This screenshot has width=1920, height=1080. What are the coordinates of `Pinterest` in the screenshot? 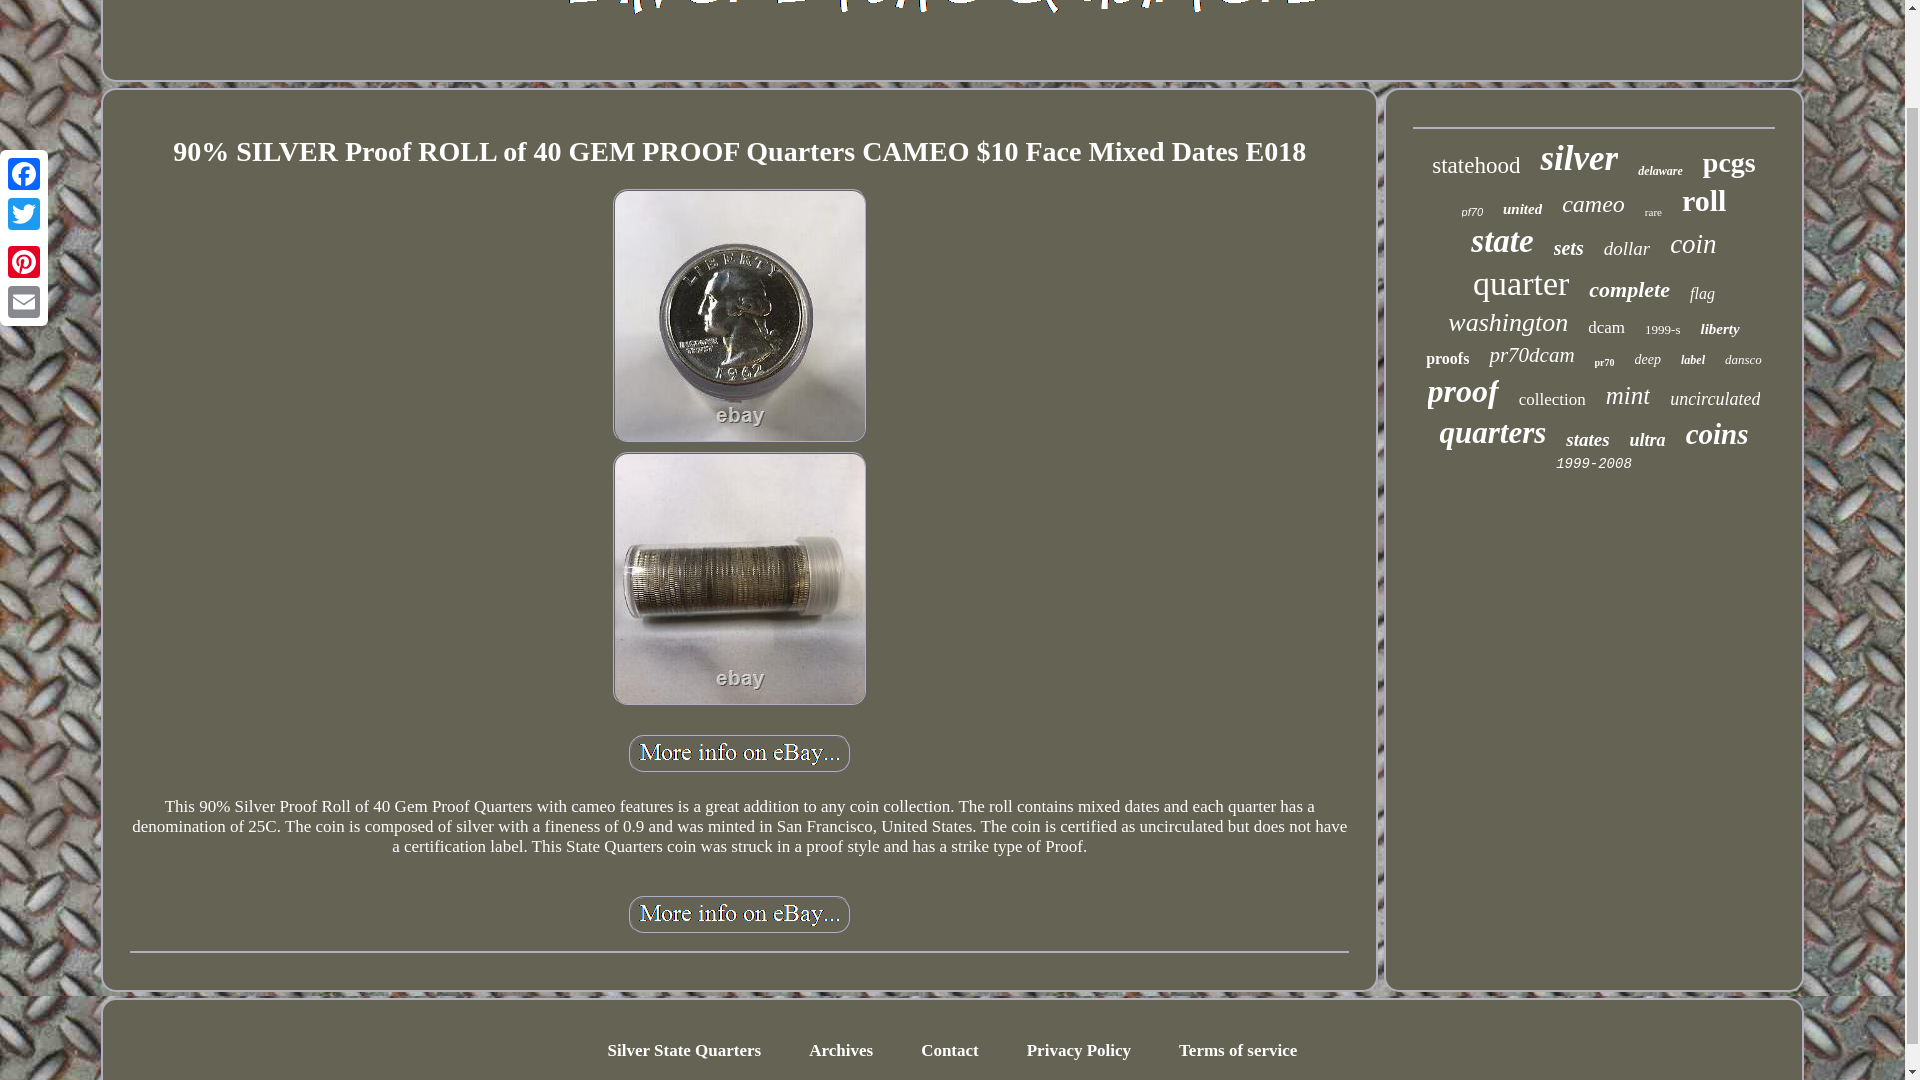 It's located at (24, 153).